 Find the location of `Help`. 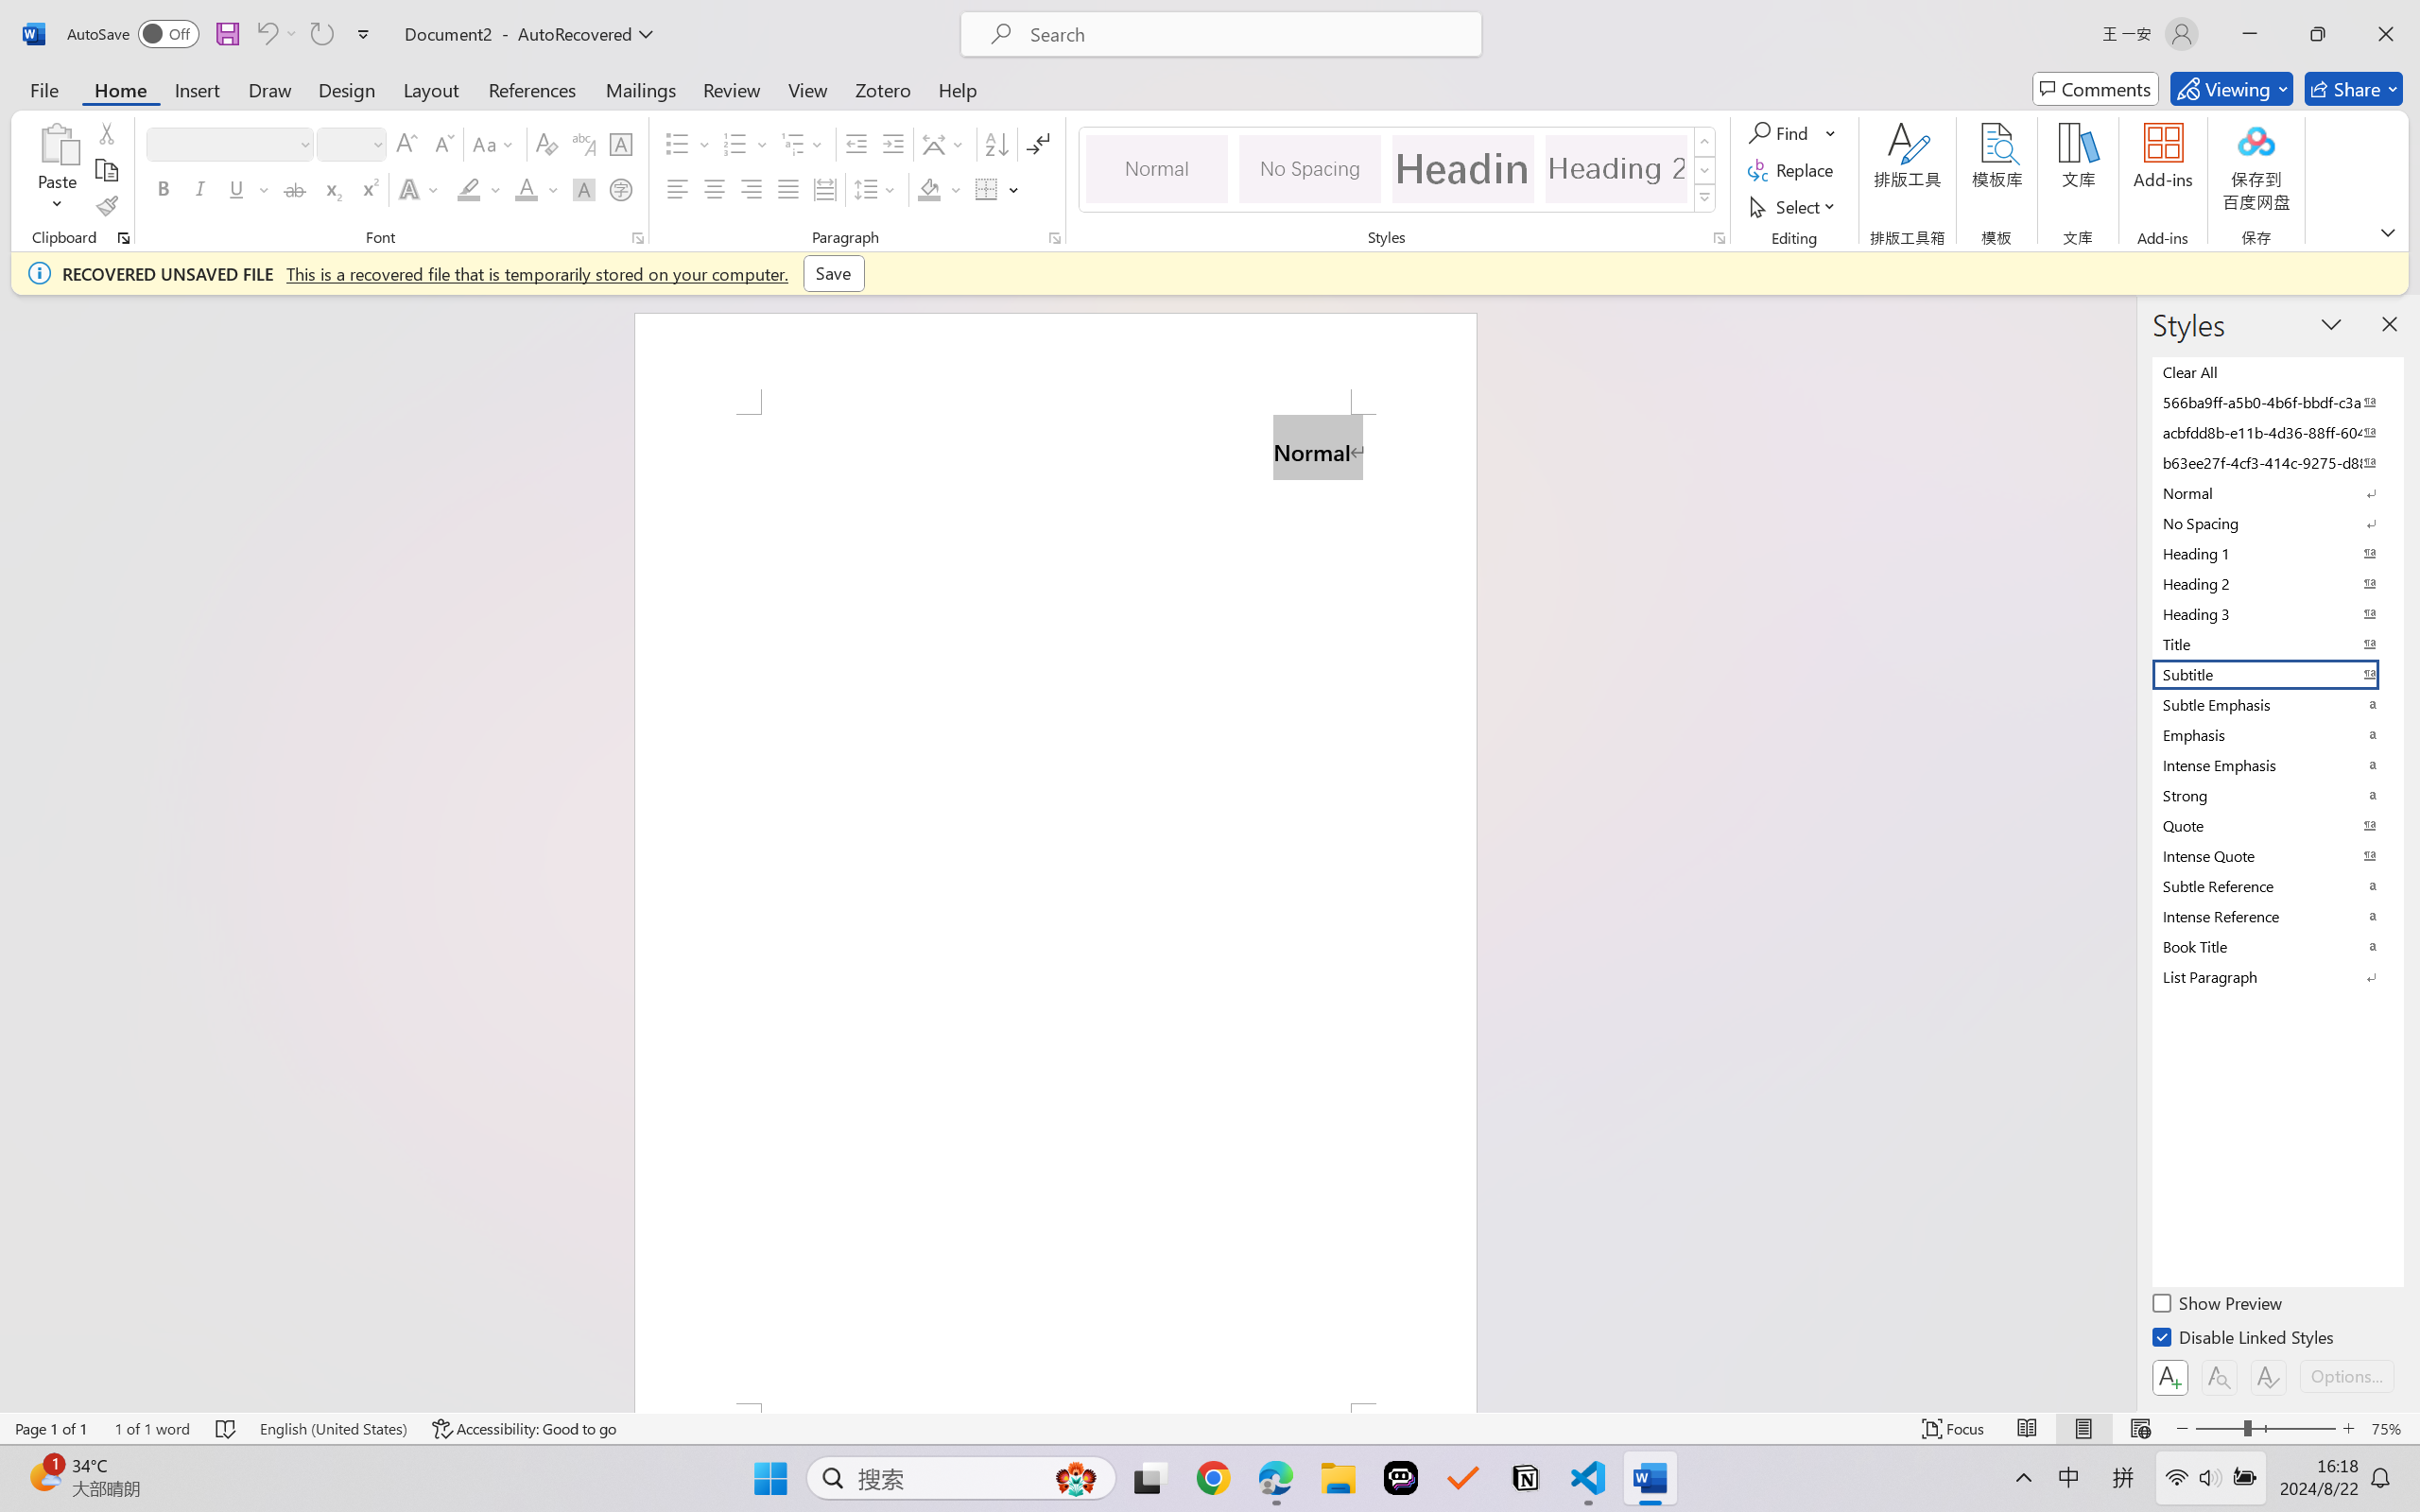

Help is located at coordinates (957, 89).